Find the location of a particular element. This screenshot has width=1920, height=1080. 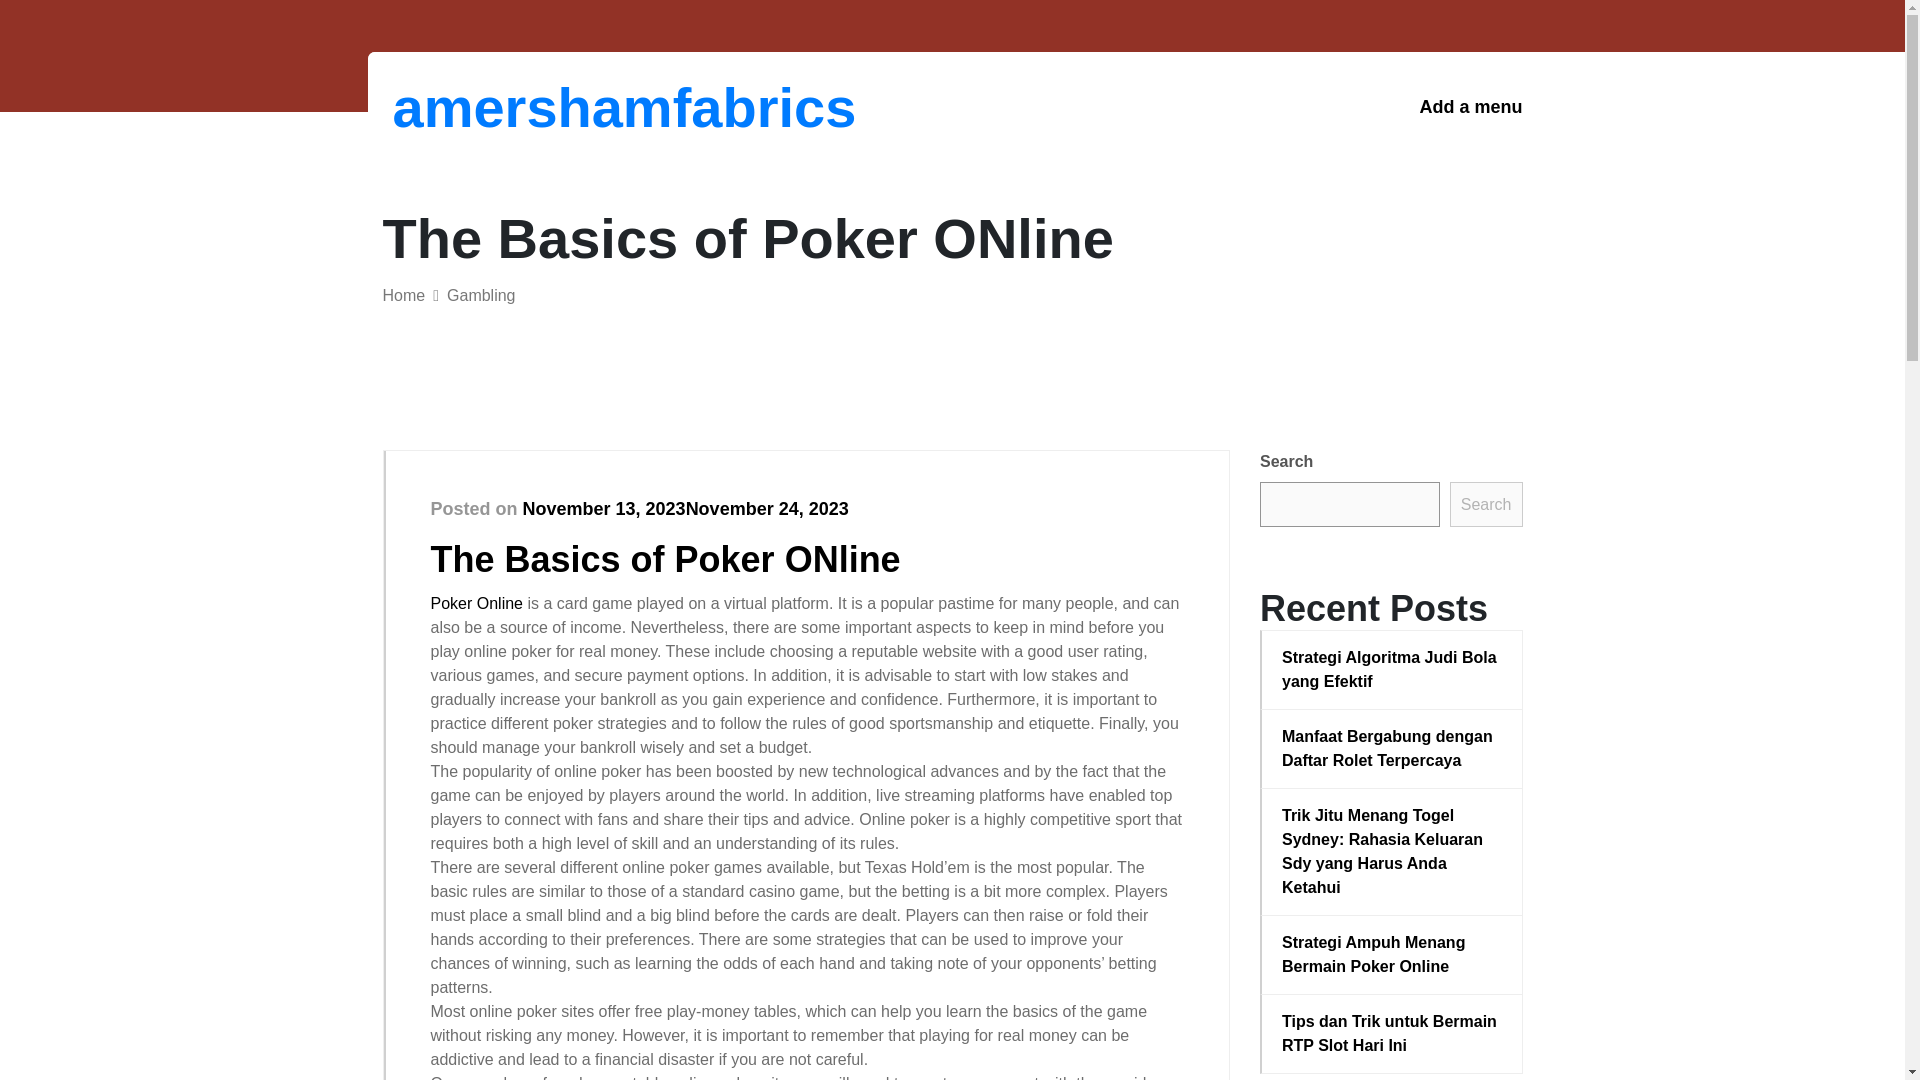

Manfaat Bergabung dengan Daftar Rolet Terpercaya is located at coordinates (1392, 748).